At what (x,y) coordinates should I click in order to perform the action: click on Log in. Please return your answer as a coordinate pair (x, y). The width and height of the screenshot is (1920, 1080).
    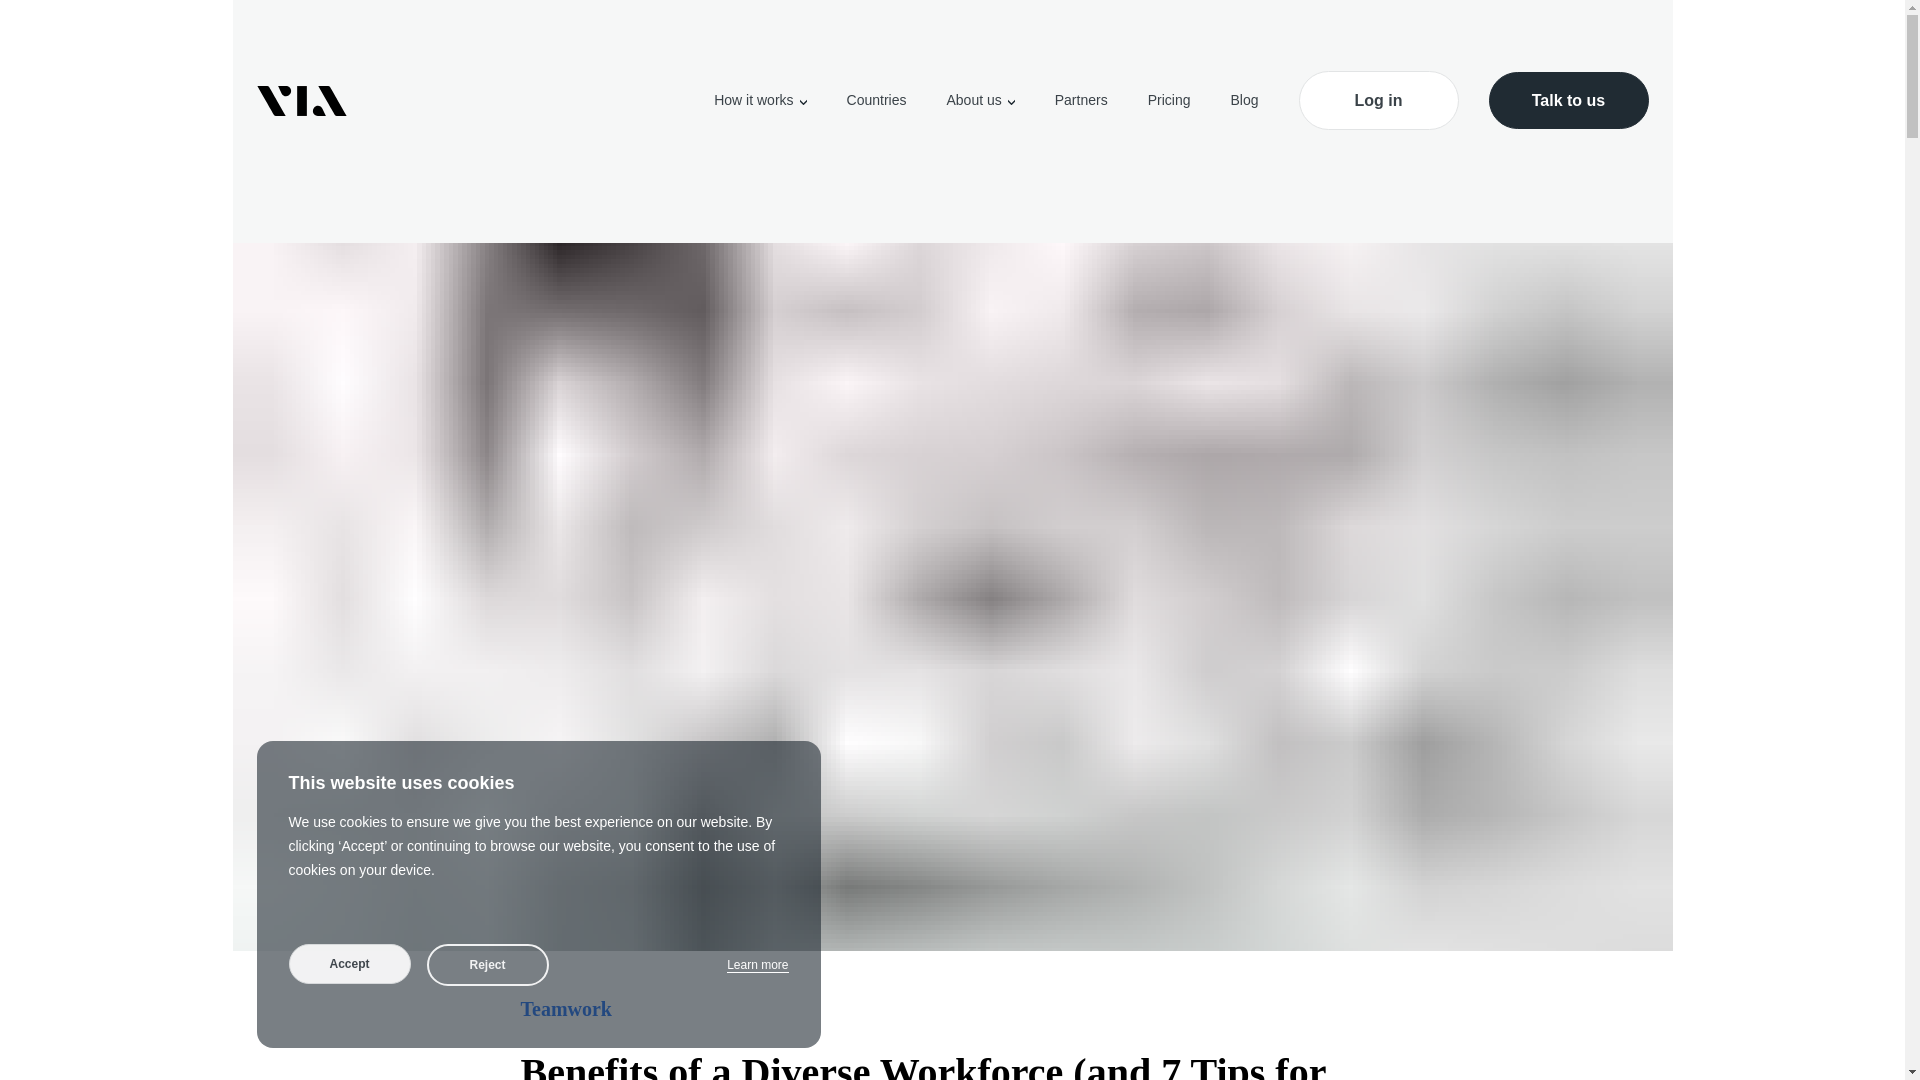
    Looking at the image, I should click on (1377, 100).